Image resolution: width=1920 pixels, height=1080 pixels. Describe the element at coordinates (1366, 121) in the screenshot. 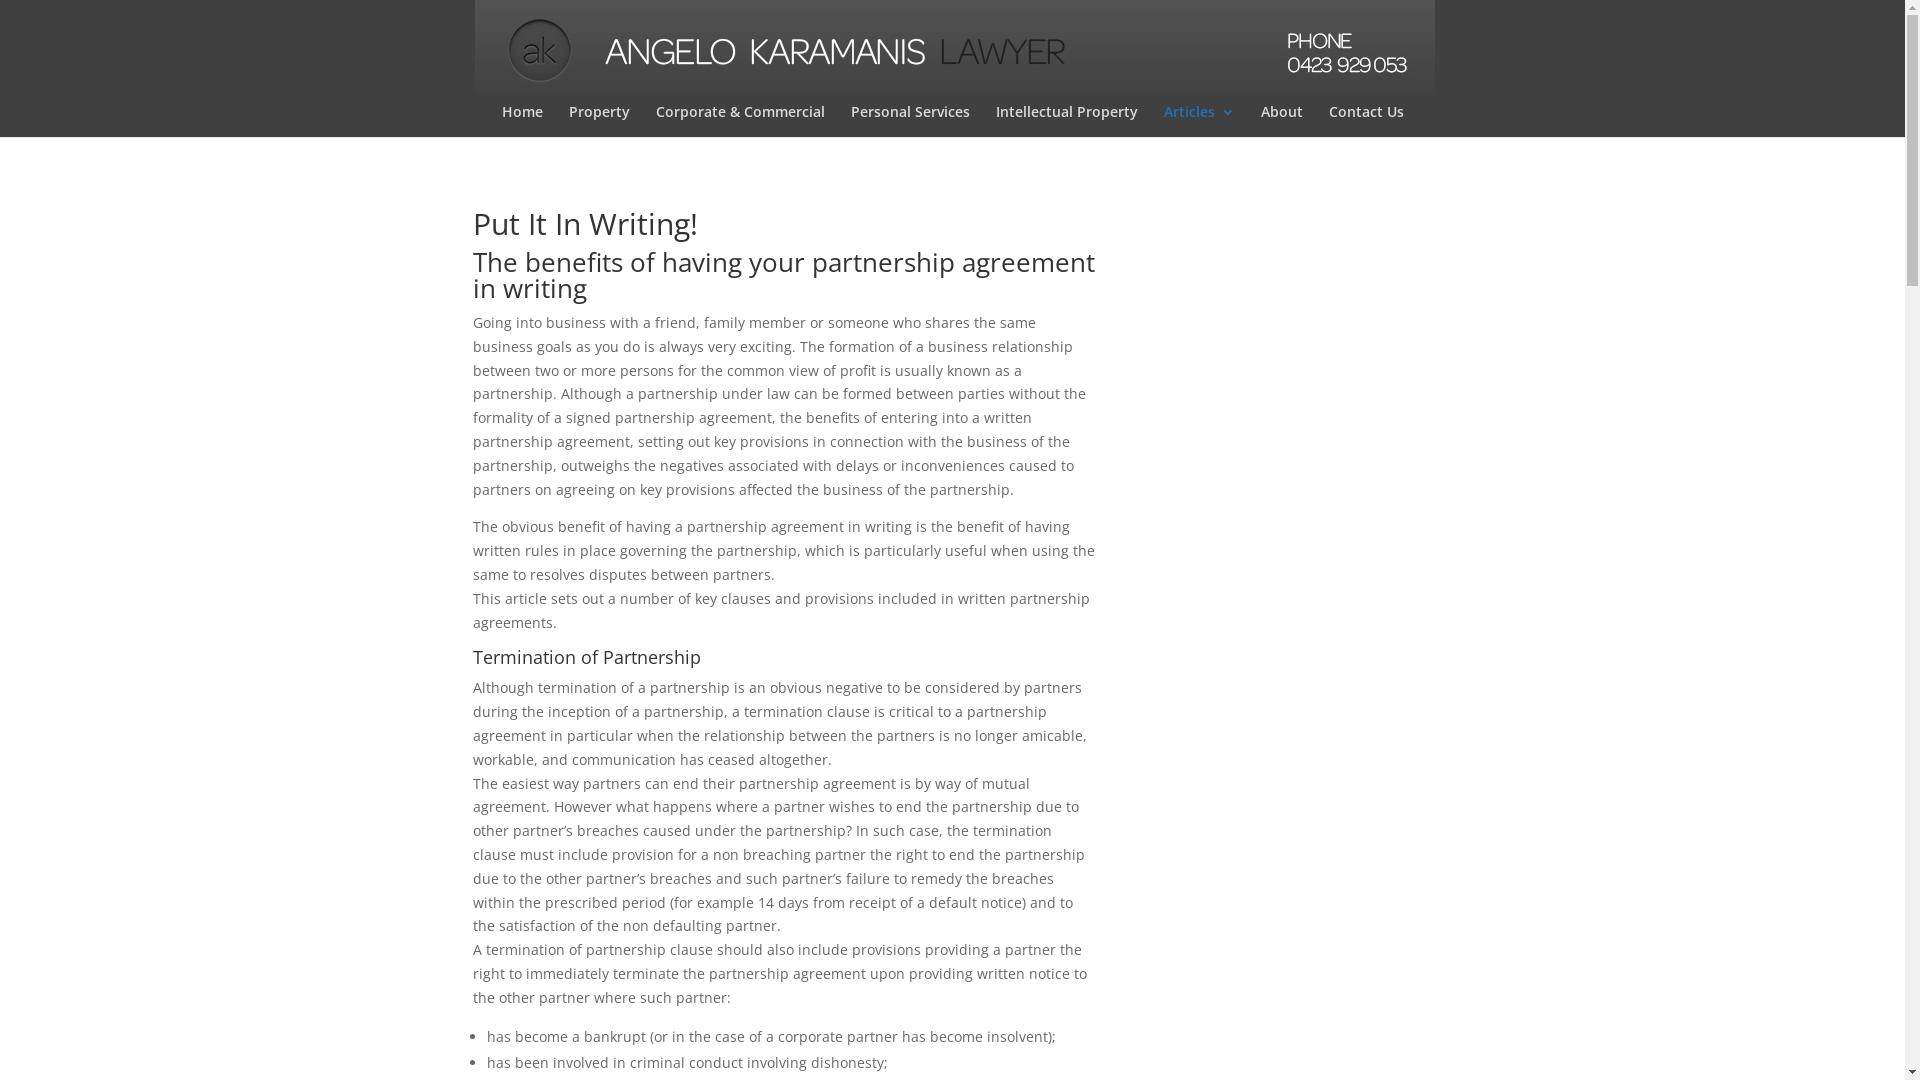

I see `Contact Us` at that location.